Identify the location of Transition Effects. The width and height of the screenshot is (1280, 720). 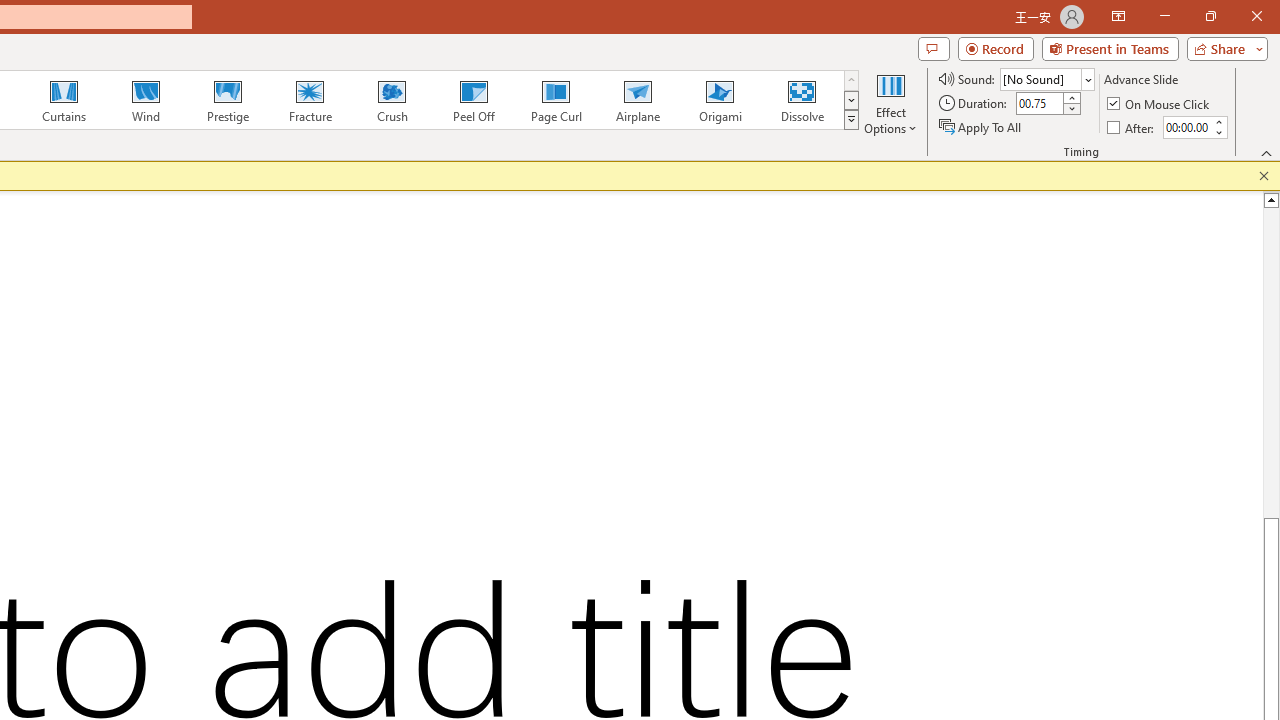
(850, 120).